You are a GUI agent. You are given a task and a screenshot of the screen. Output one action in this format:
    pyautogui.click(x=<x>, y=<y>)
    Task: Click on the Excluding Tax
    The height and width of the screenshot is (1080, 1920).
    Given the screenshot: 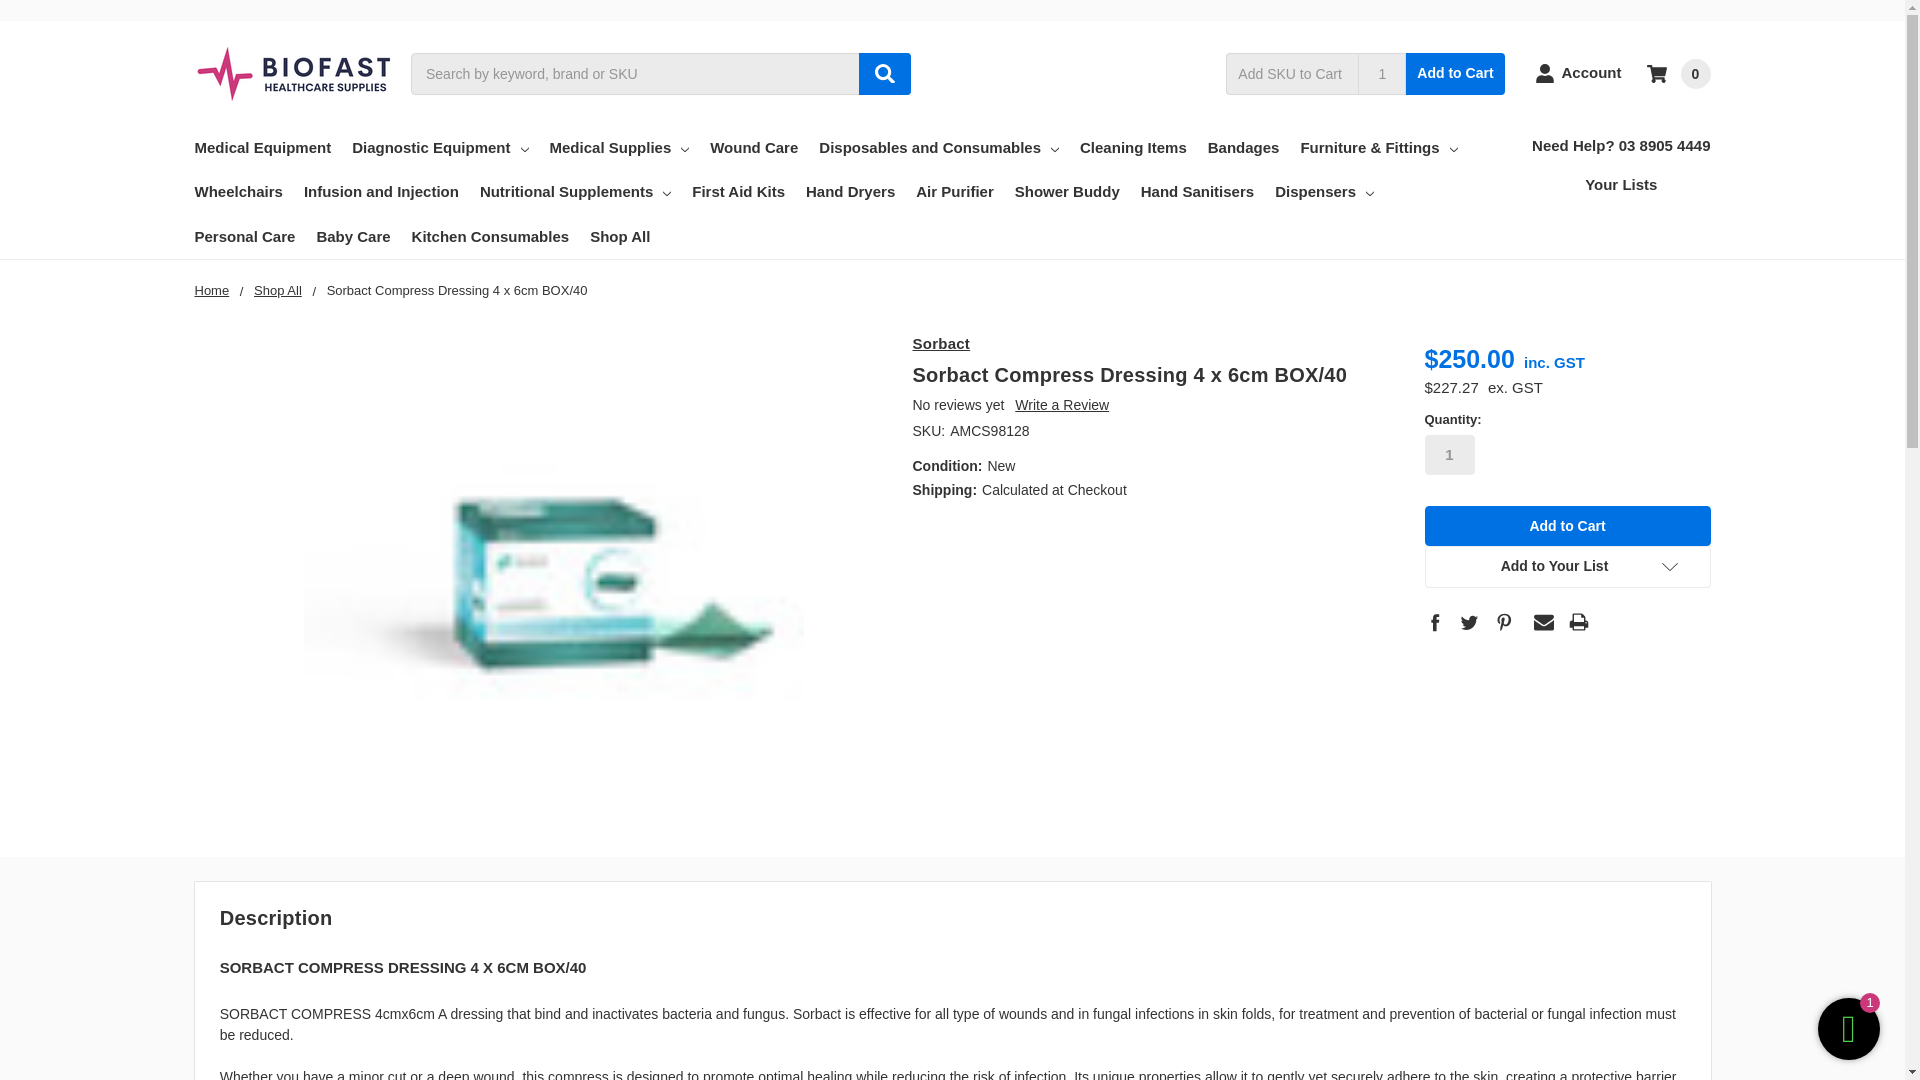 What is the action you would take?
    pyautogui.click(x=1512, y=388)
    